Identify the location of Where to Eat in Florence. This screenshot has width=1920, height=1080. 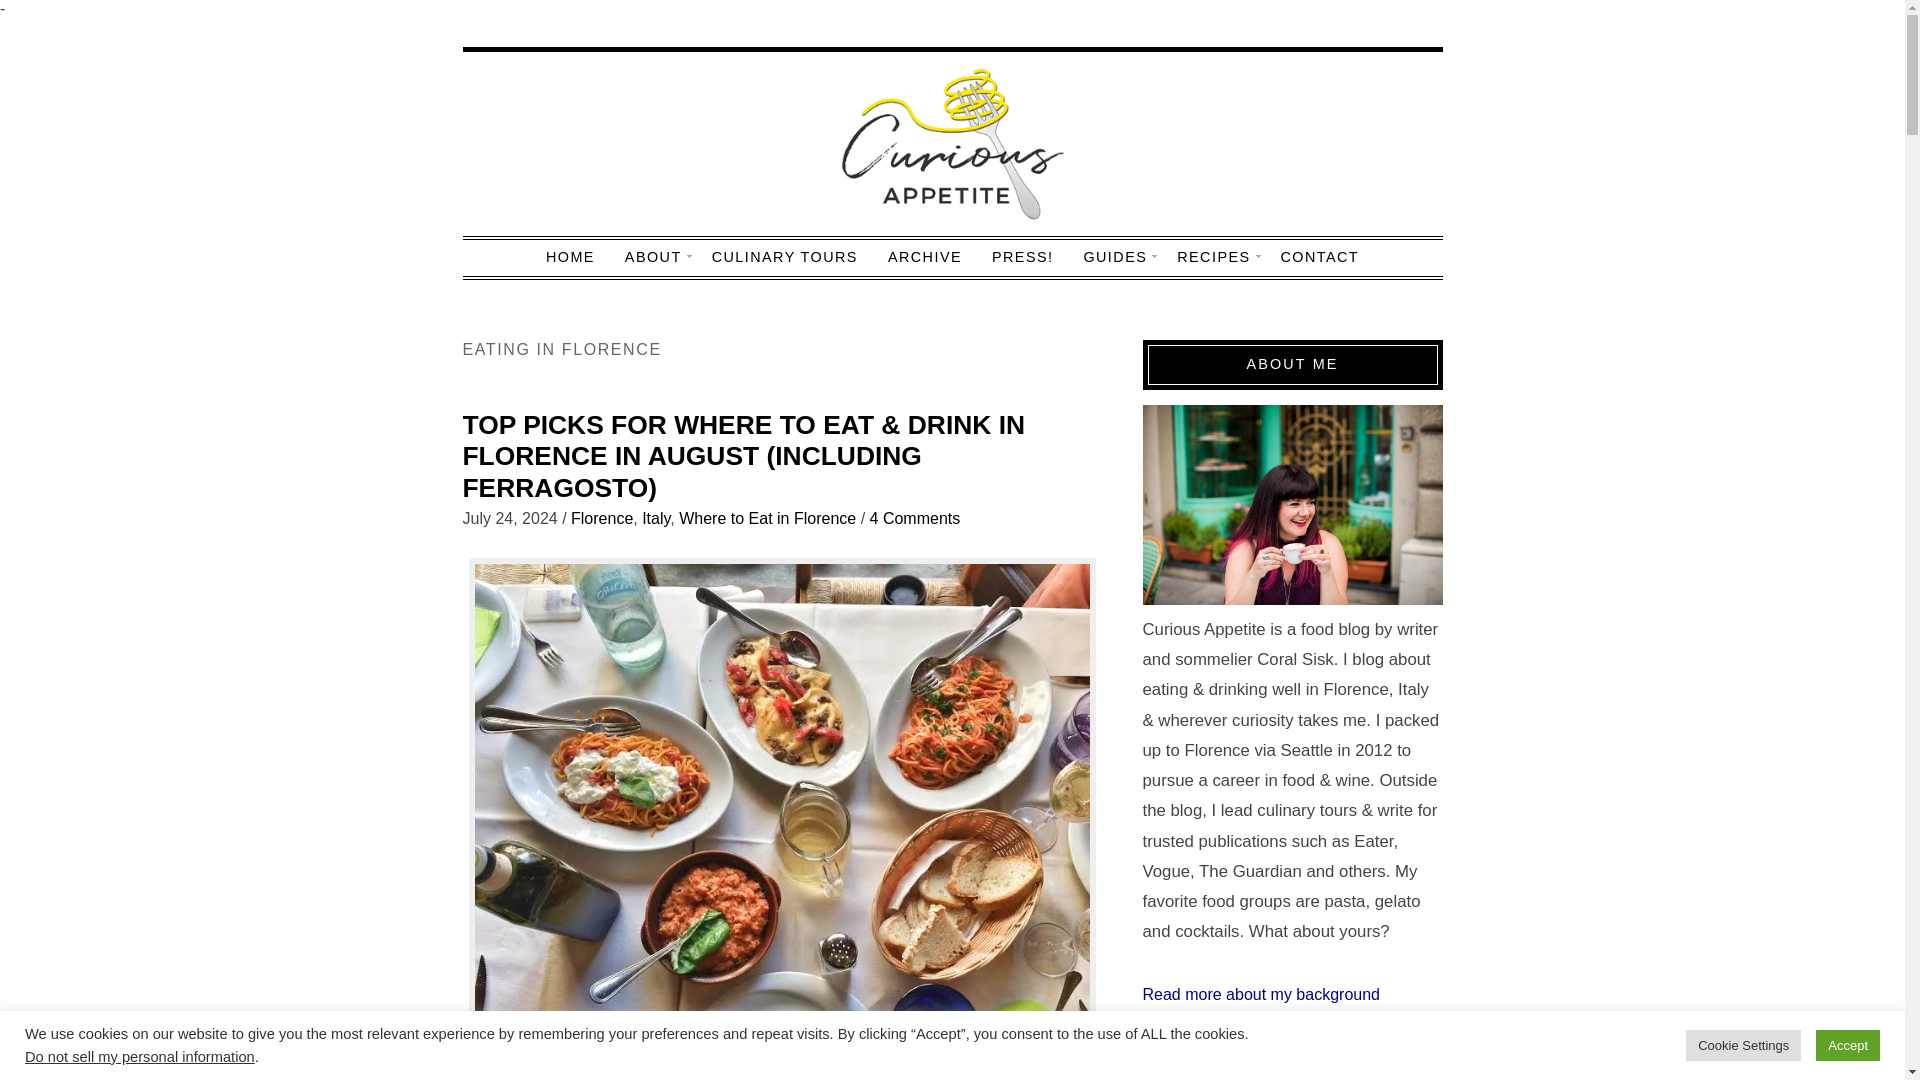
(768, 518).